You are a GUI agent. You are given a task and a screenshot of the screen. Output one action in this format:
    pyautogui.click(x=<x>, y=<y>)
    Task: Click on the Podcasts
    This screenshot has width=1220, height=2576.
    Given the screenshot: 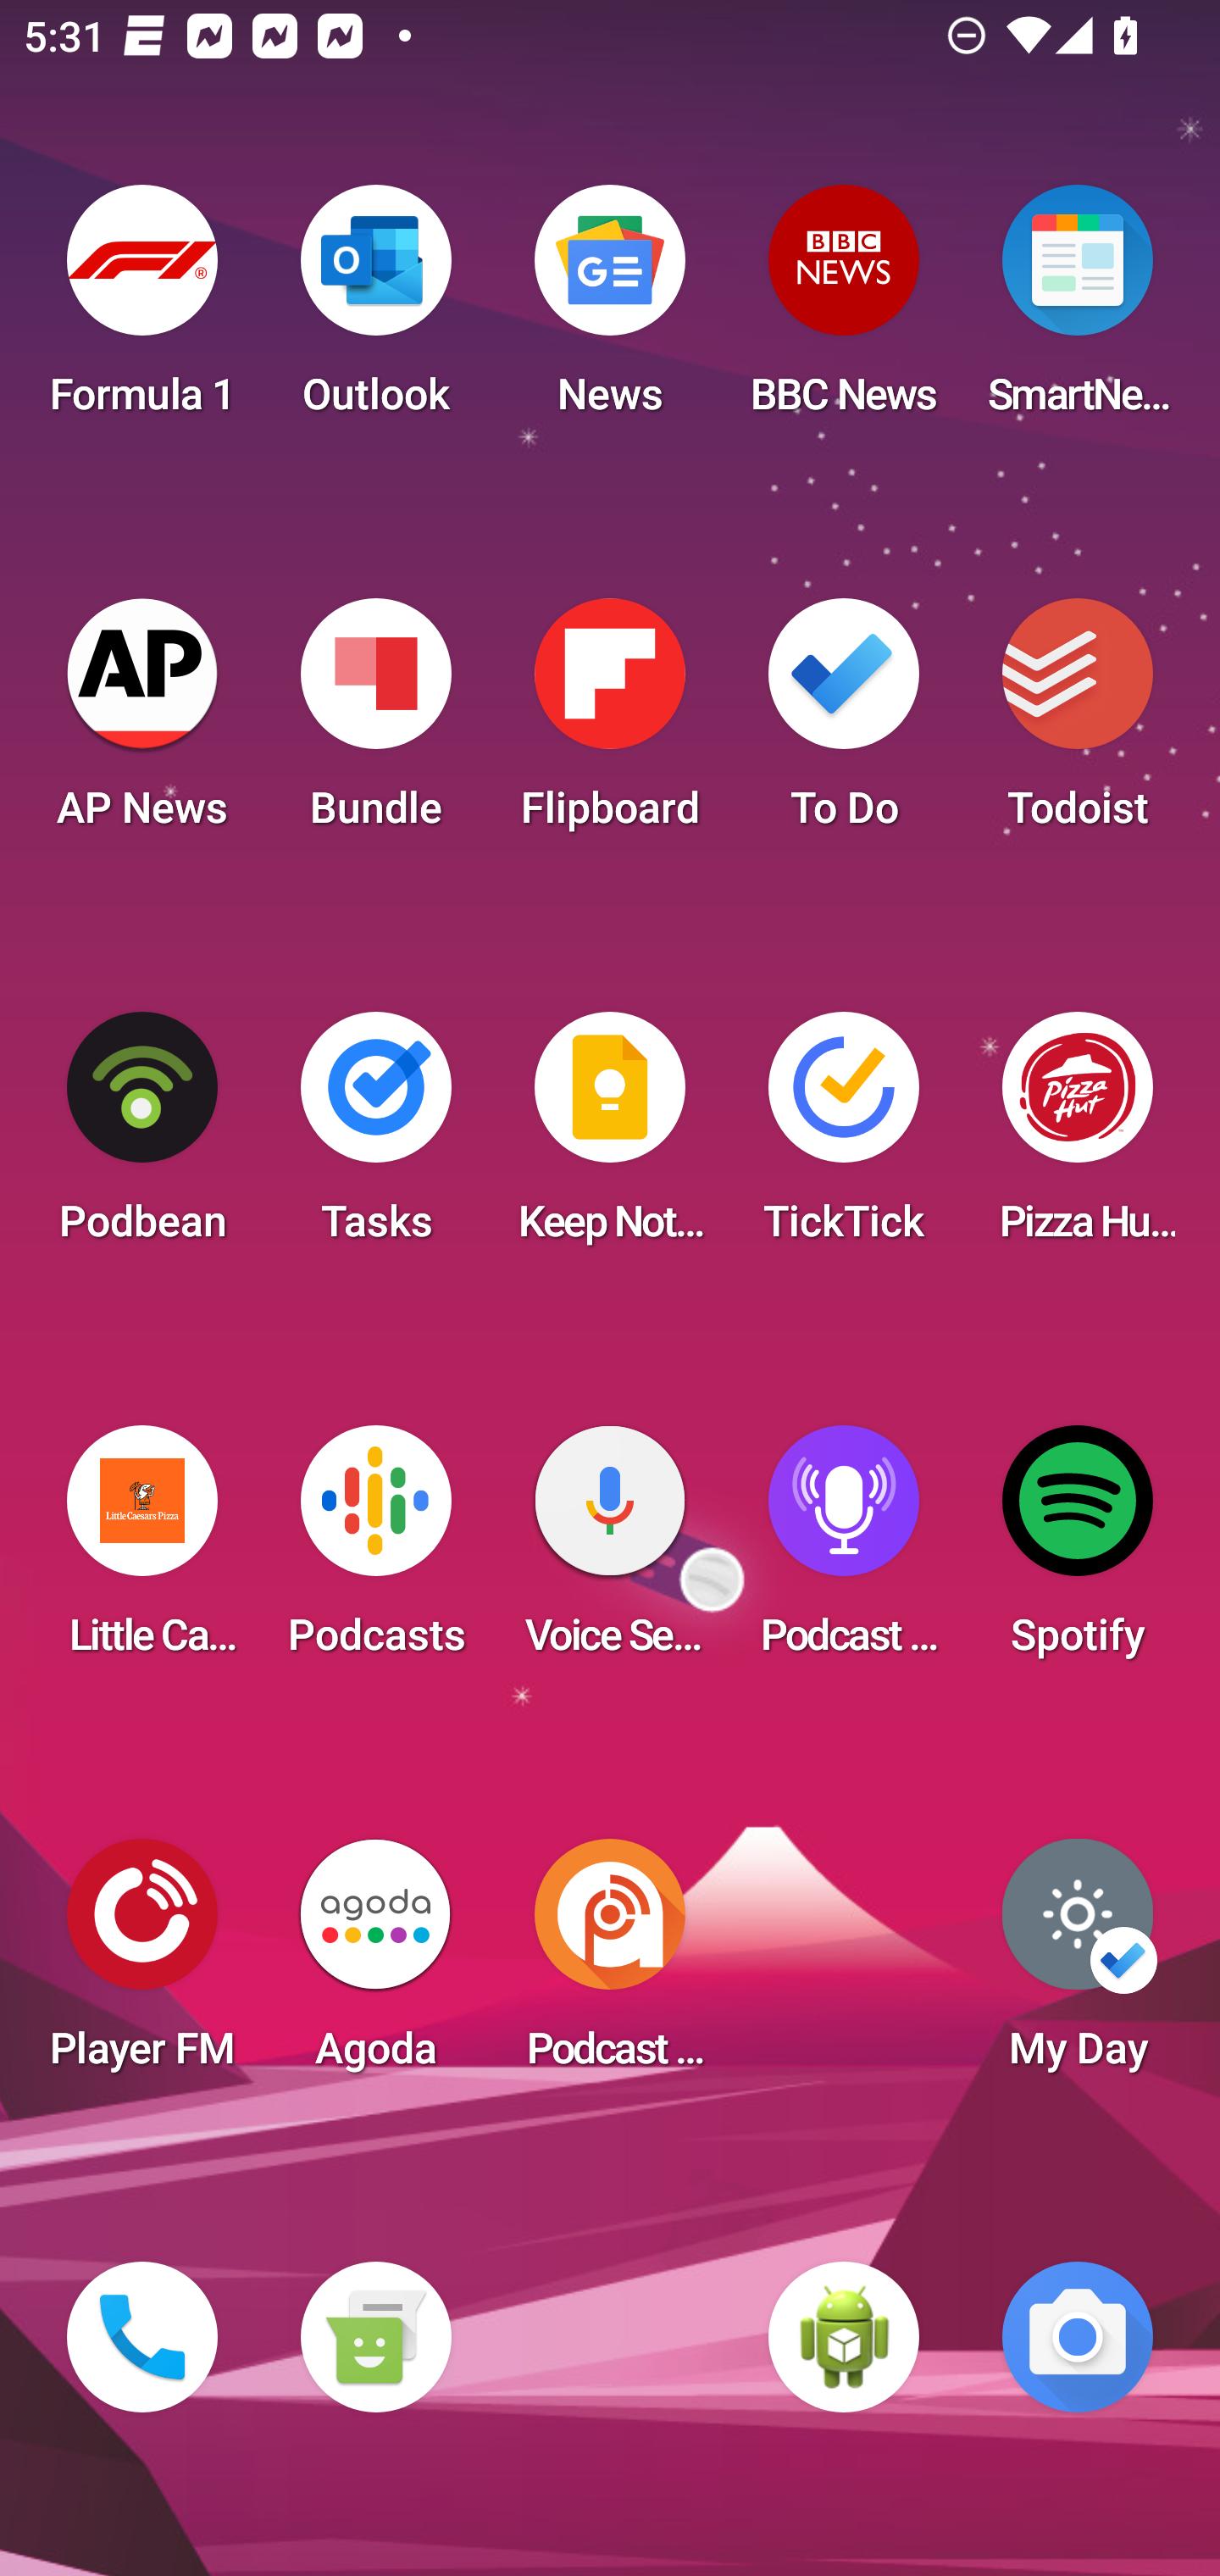 What is the action you would take?
    pyautogui.click(x=375, y=1551)
    